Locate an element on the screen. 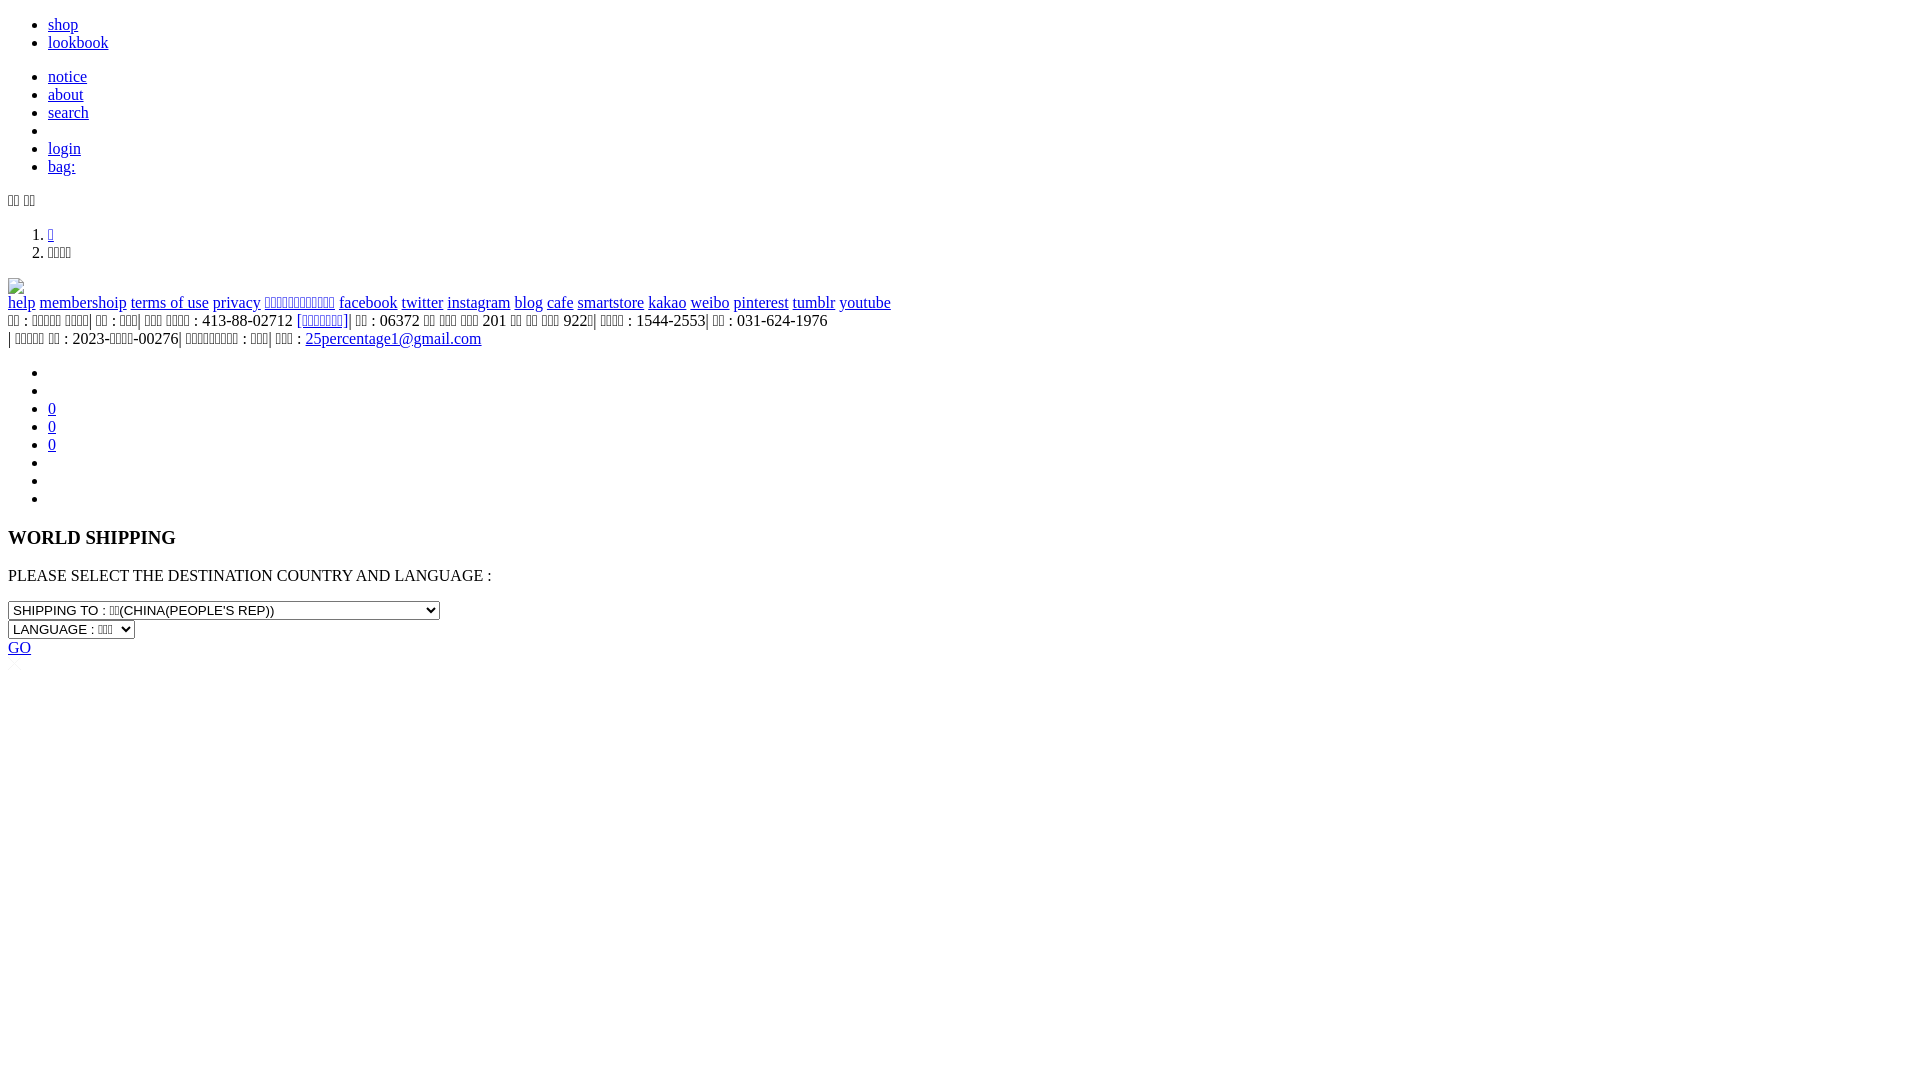 This screenshot has width=1920, height=1080. lookbook is located at coordinates (78, 42).